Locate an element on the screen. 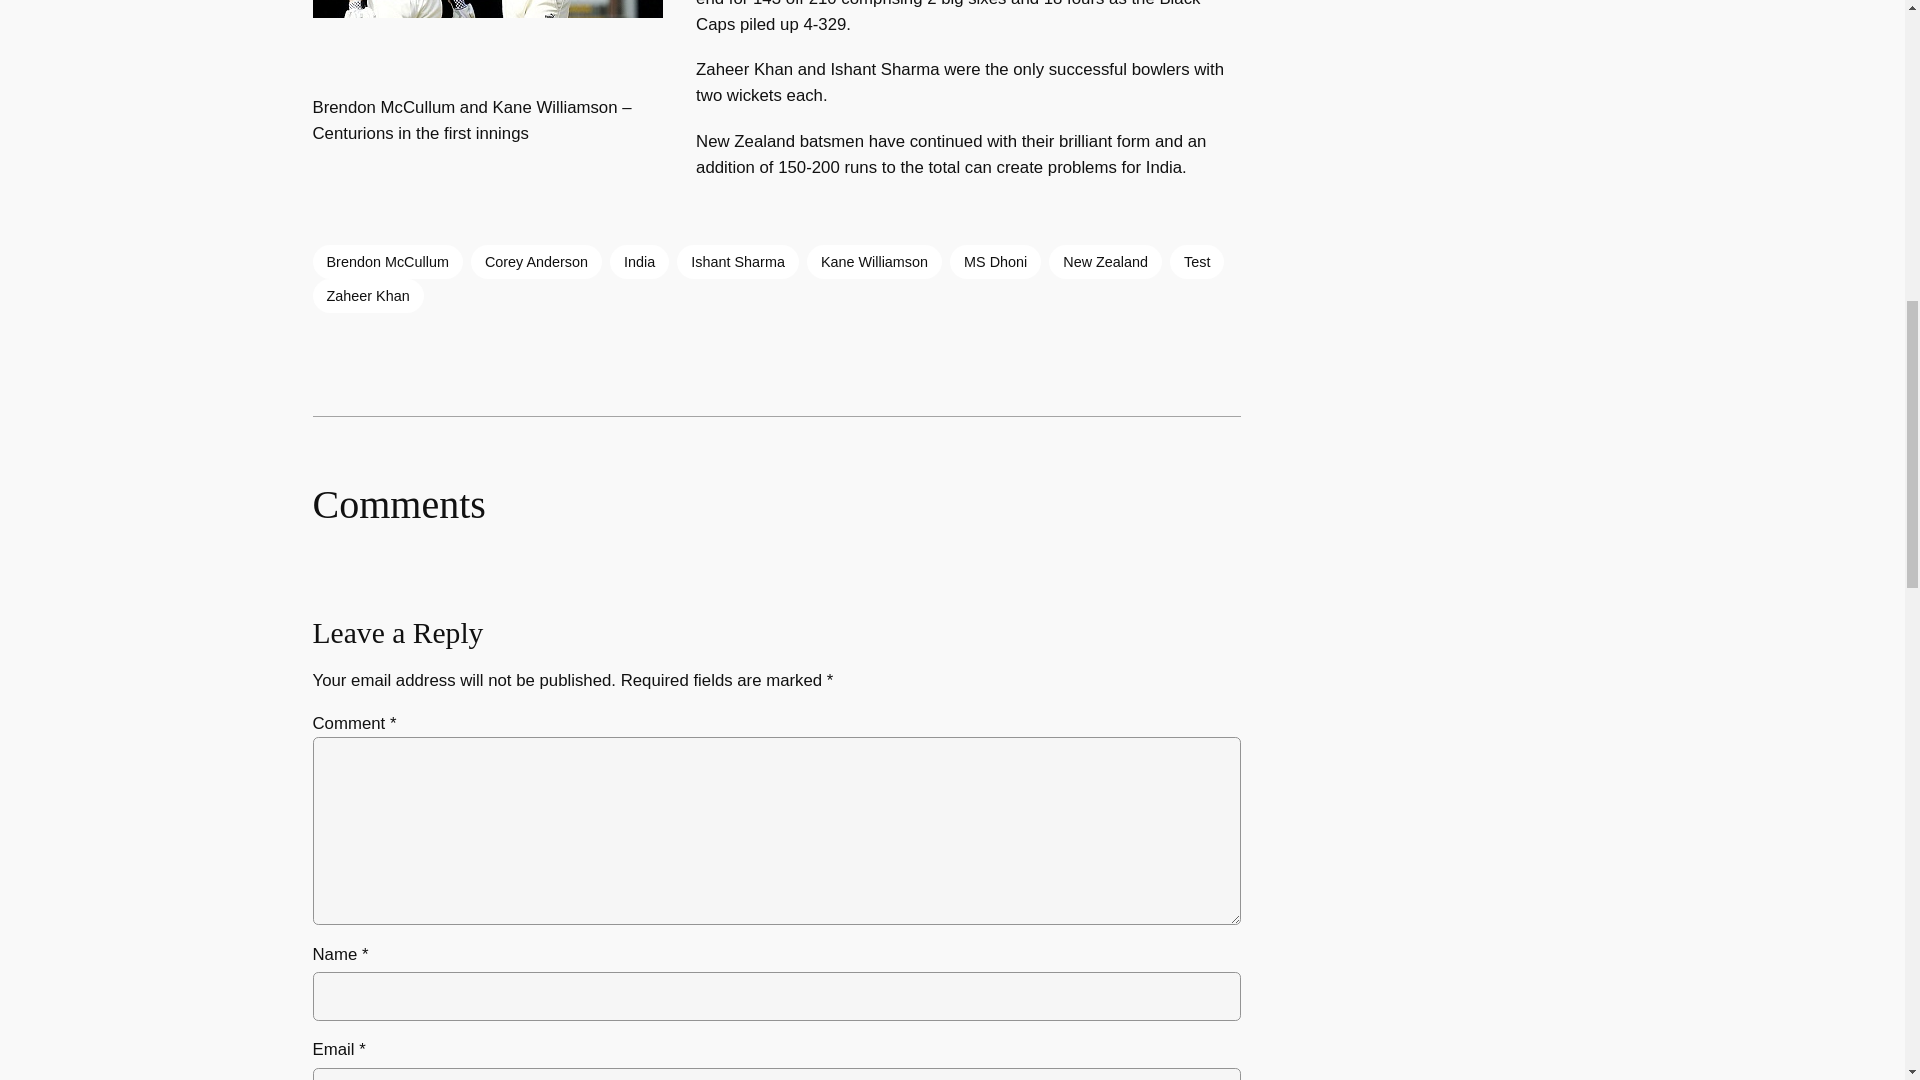 Image resolution: width=1920 pixels, height=1080 pixels. Zaheer Khan is located at coordinates (366, 296).